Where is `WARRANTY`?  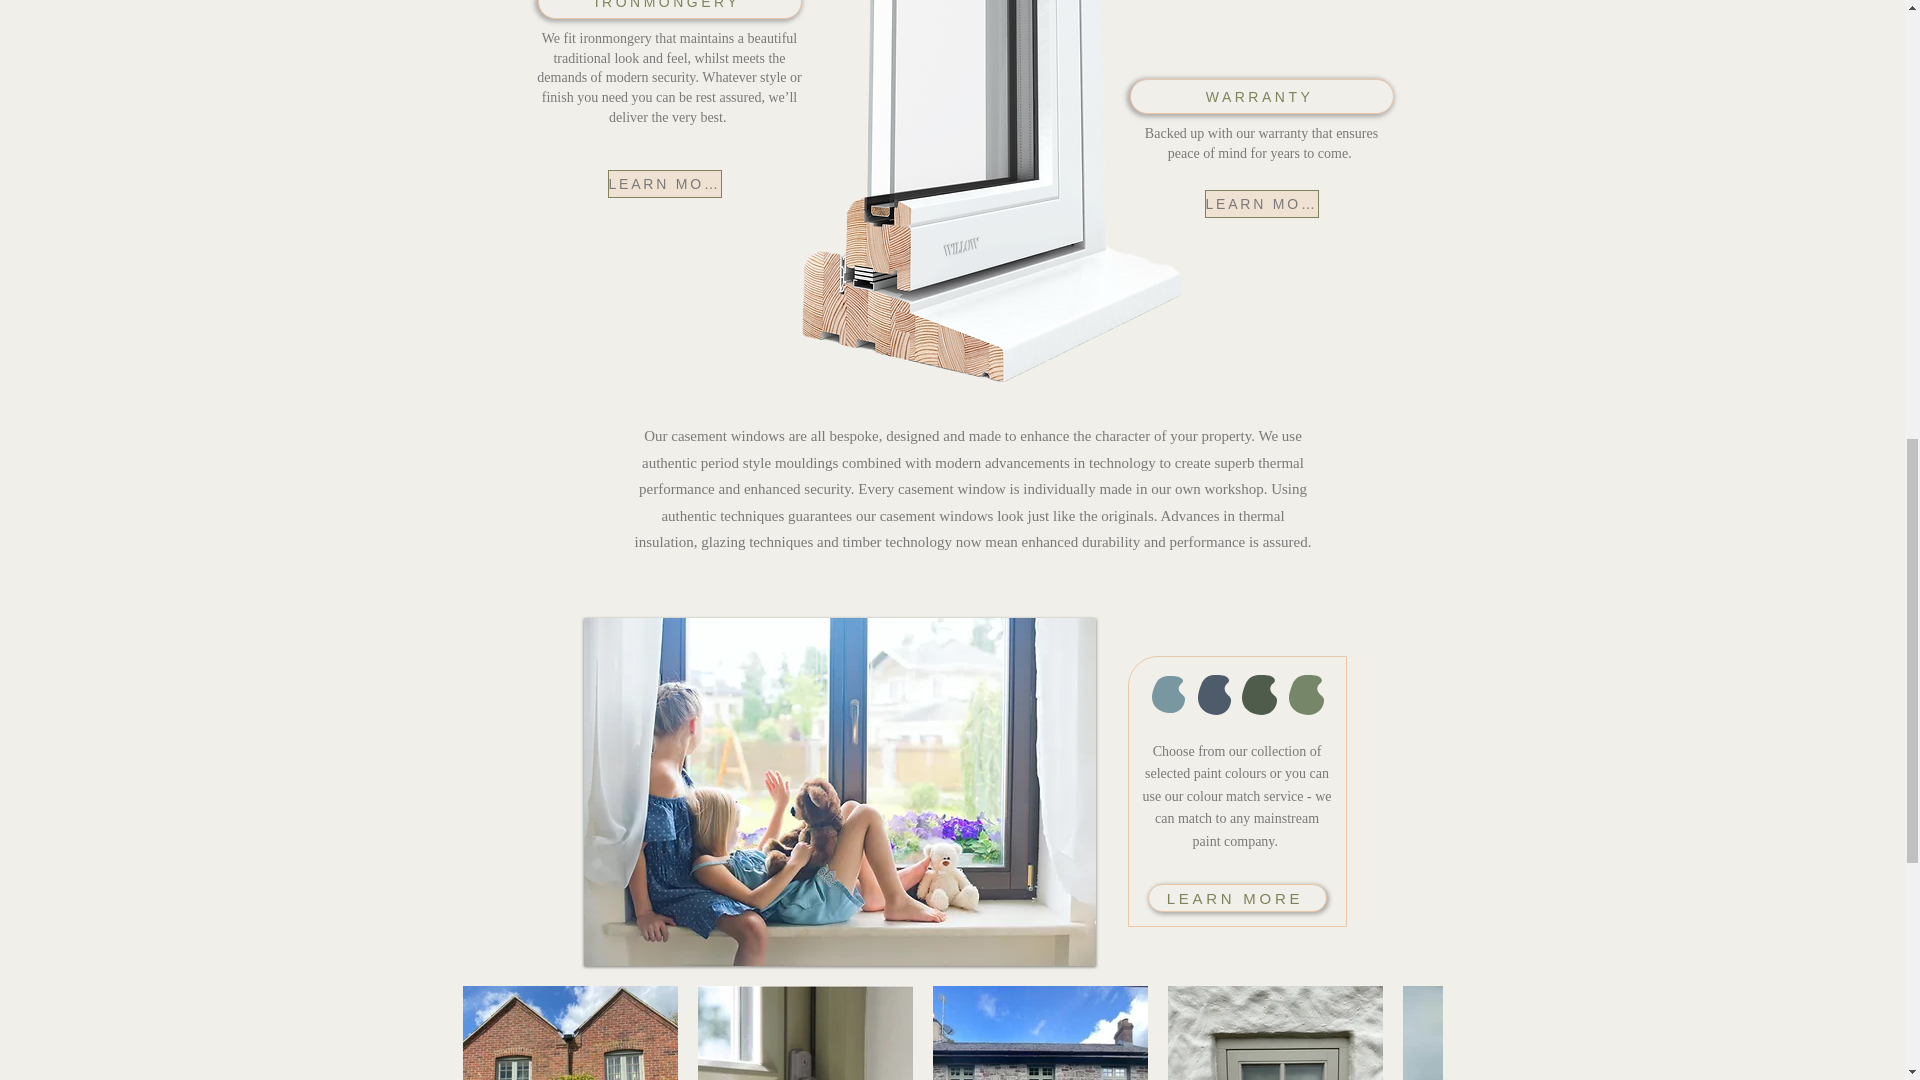 WARRANTY is located at coordinates (1262, 96).